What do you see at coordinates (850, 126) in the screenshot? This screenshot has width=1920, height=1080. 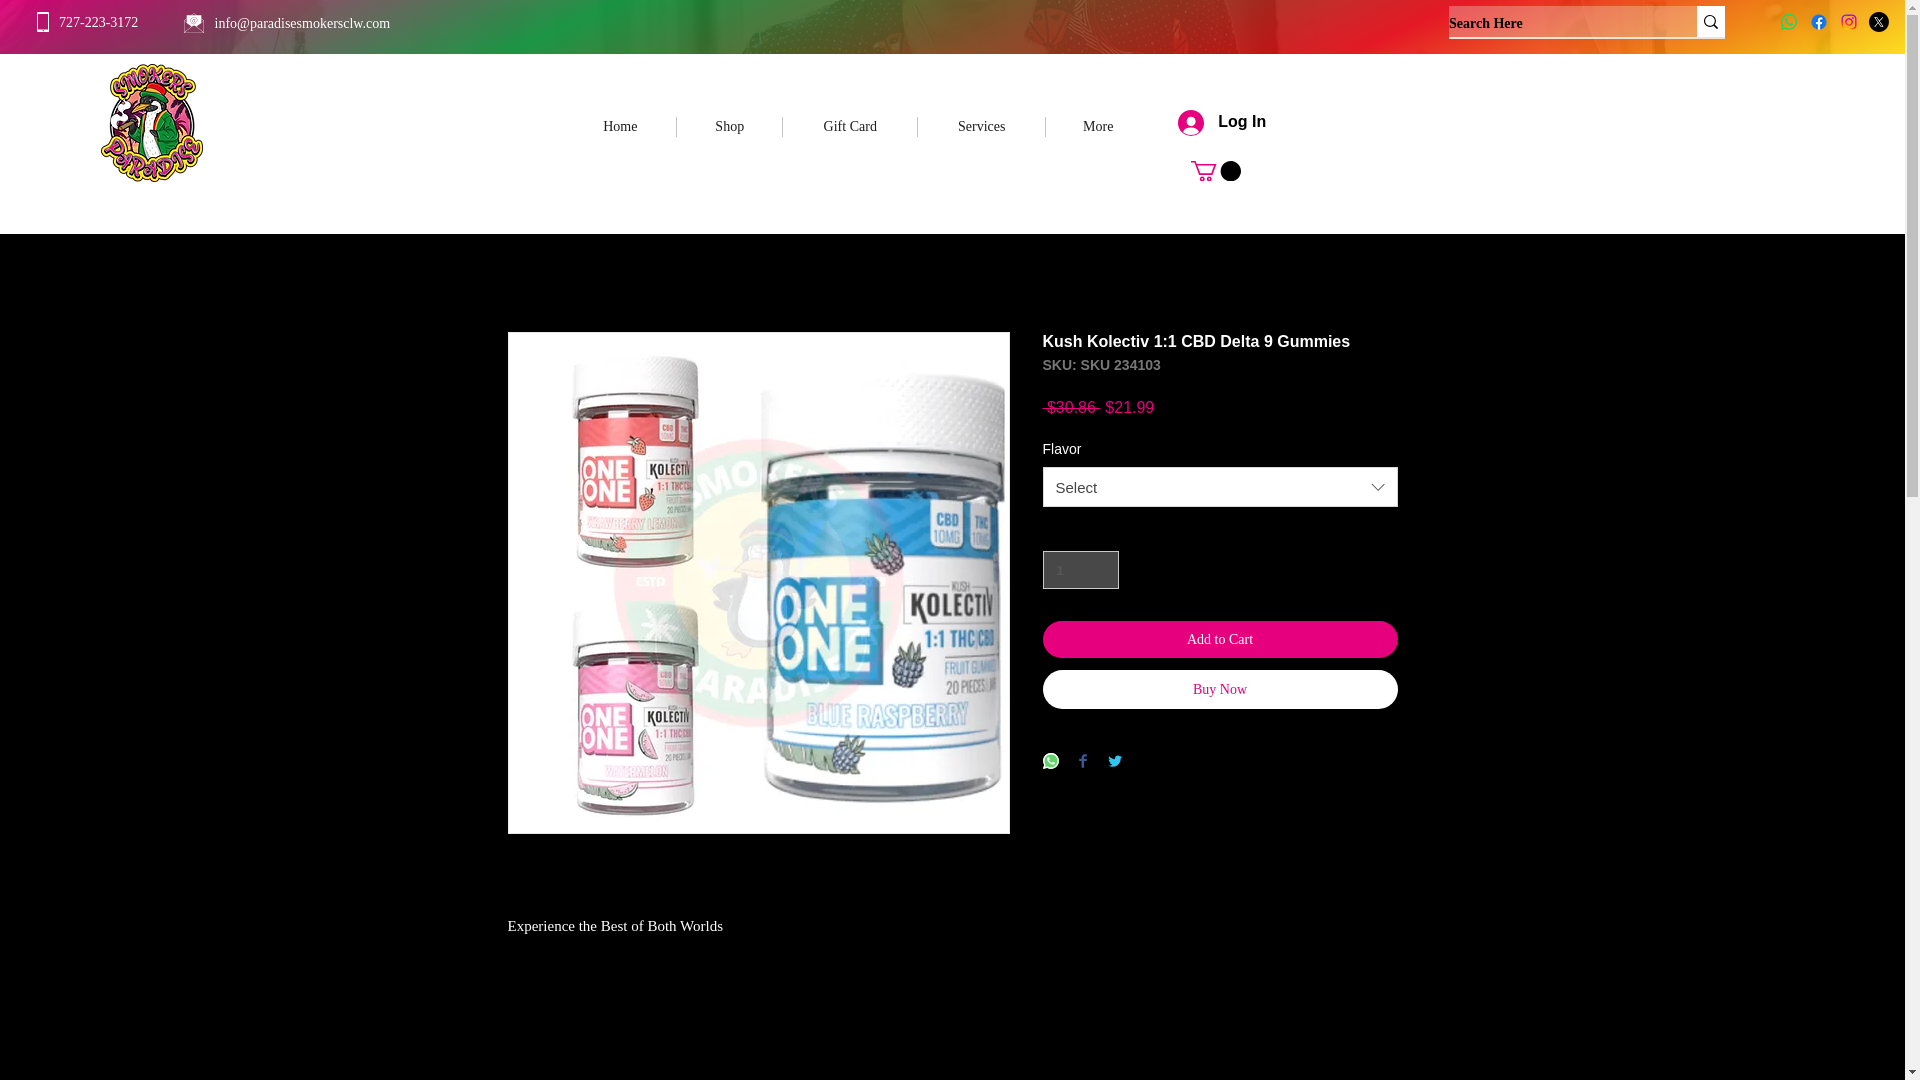 I see `Gift Card` at bounding box center [850, 126].